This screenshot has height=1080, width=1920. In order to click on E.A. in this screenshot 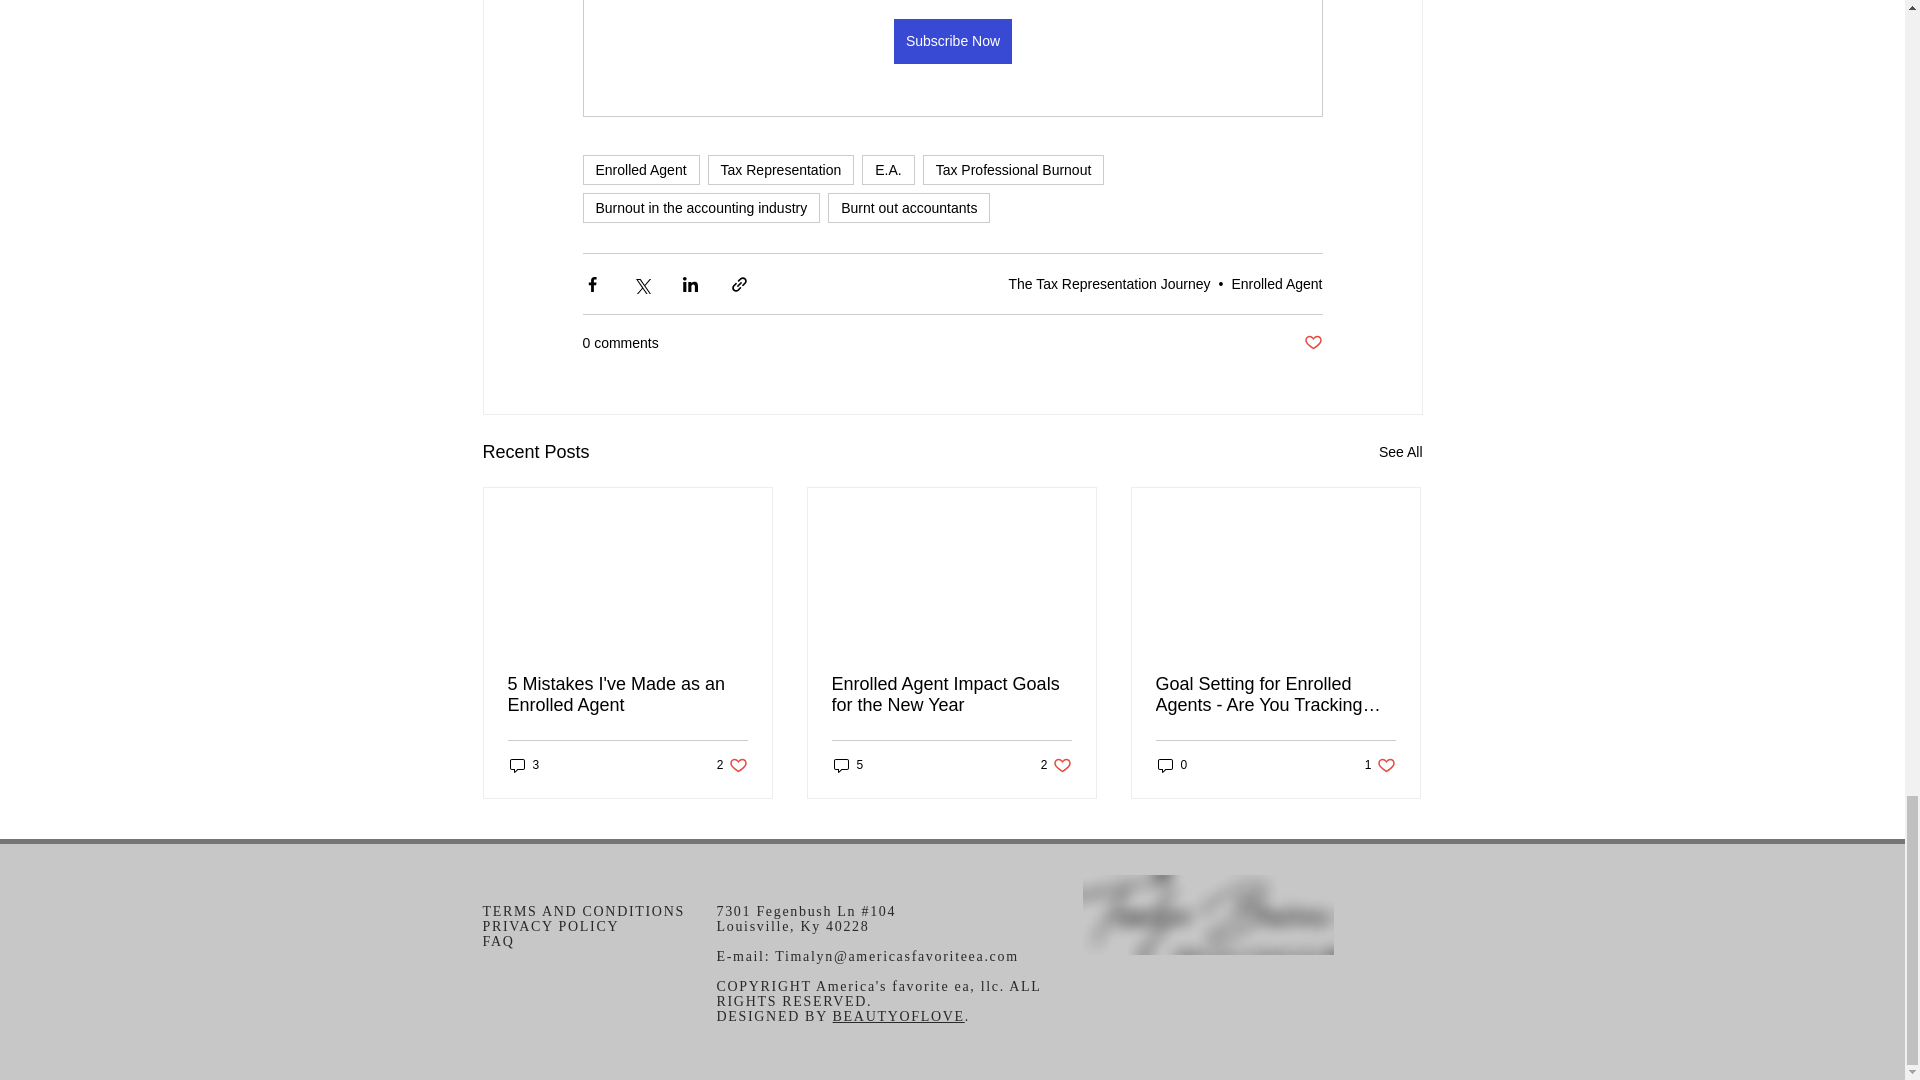, I will do `click(888, 170)`.